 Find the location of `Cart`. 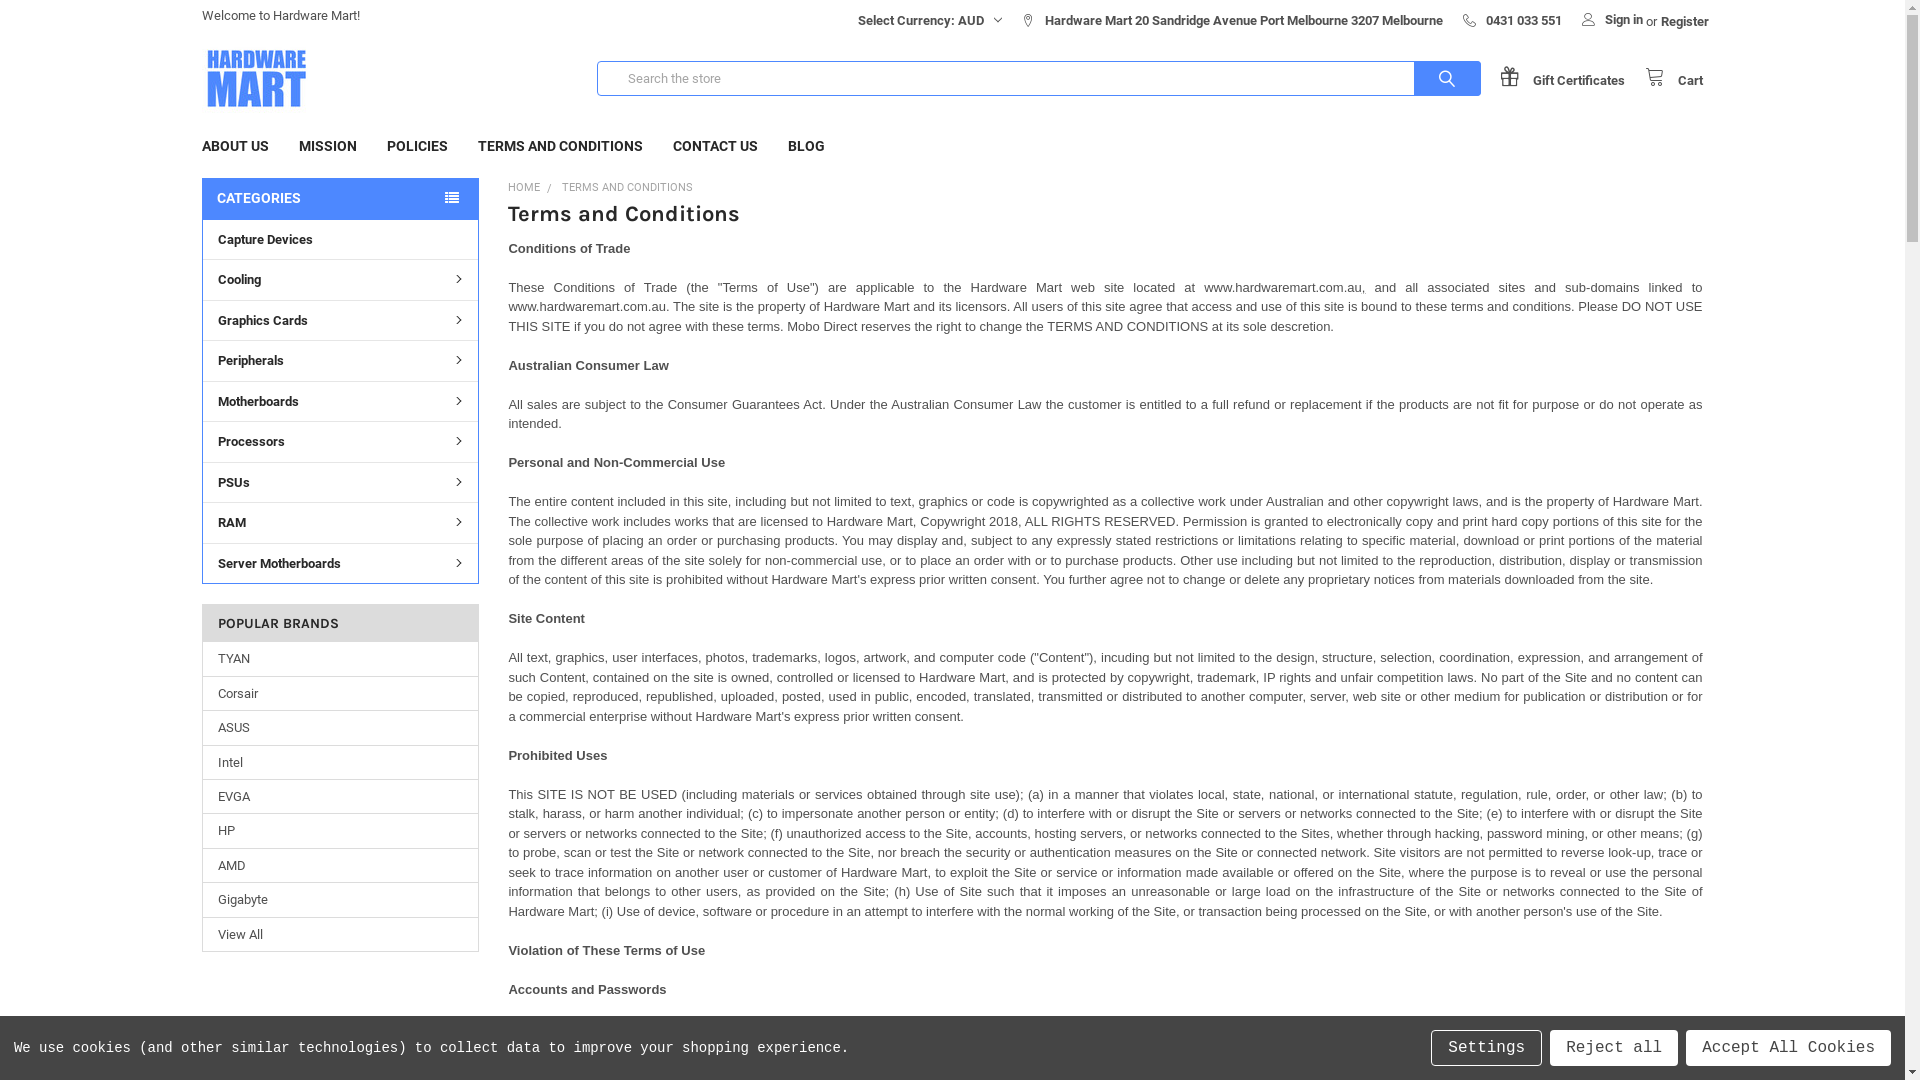

Cart is located at coordinates (1674, 78).